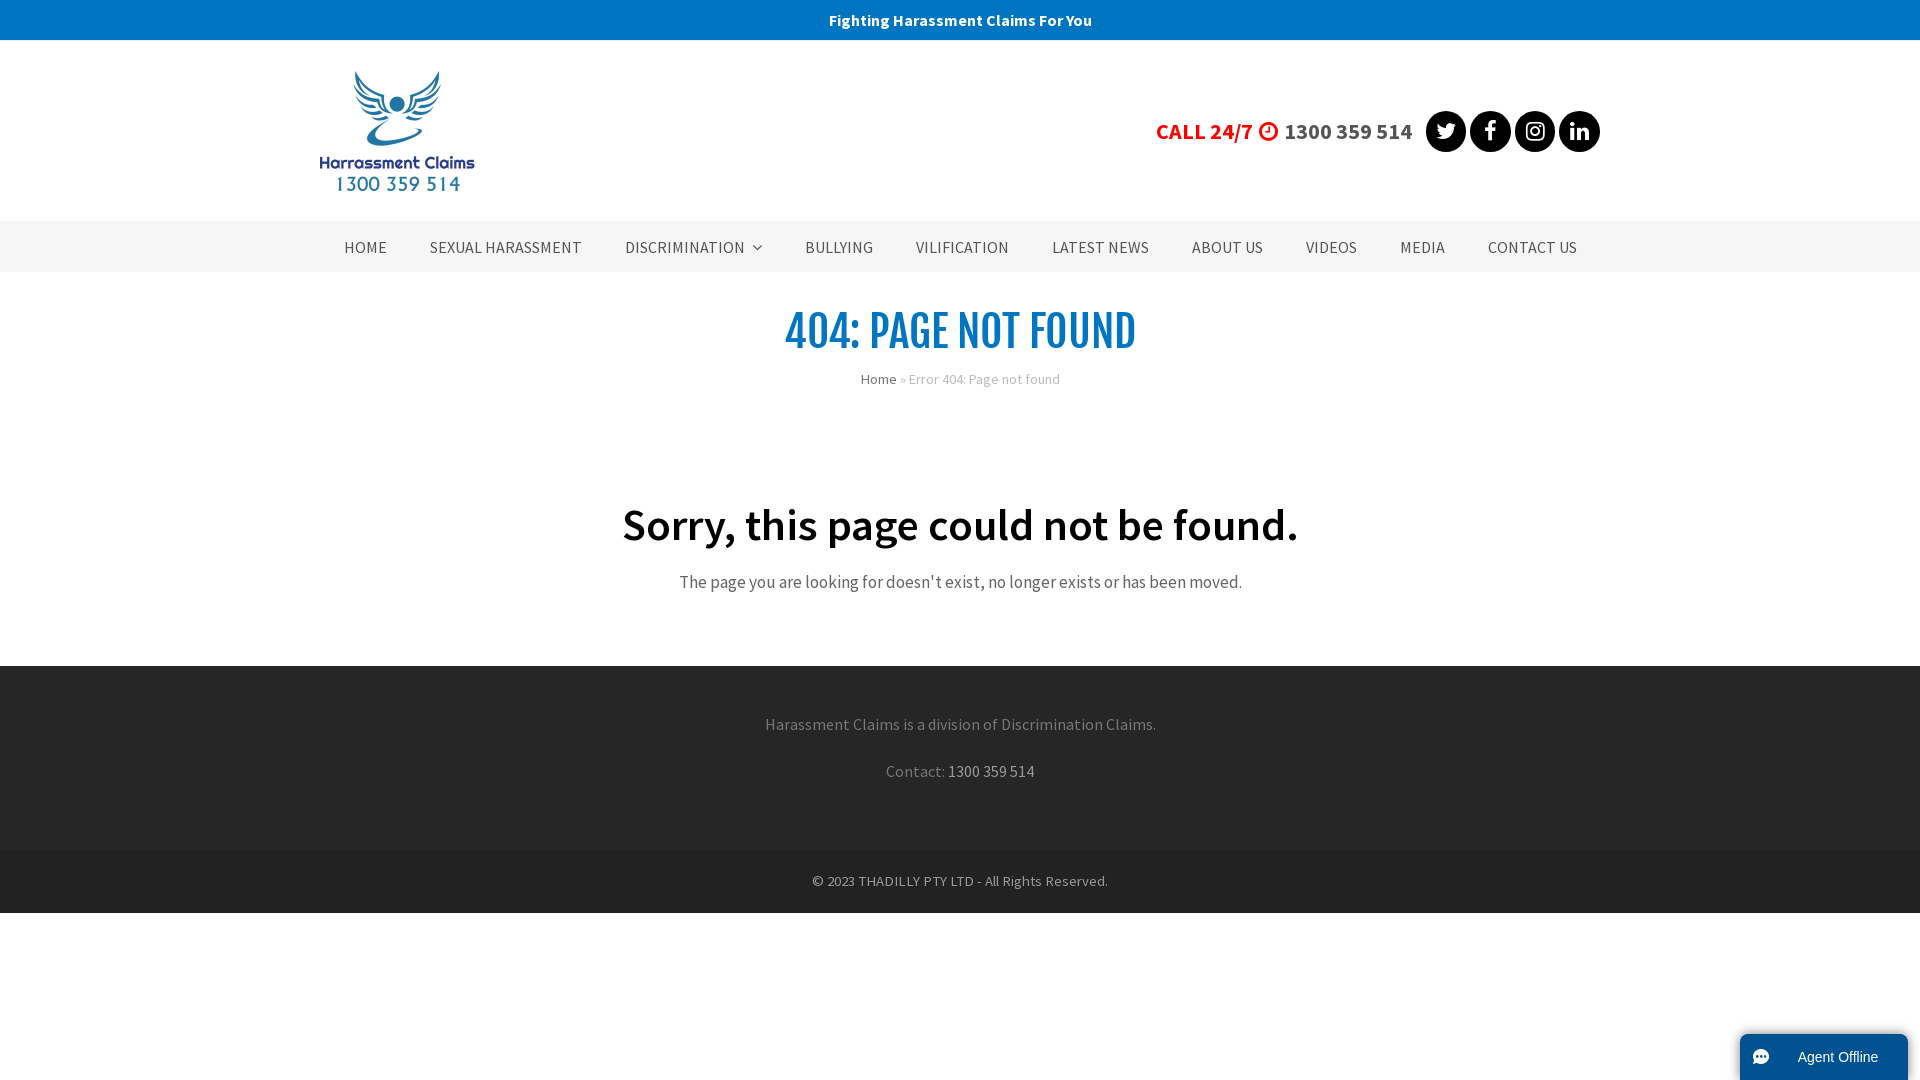 The height and width of the screenshot is (1080, 1920). What do you see at coordinates (1422, 247) in the screenshot?
I see `MEDIA` at bounding box center [1422, 247].